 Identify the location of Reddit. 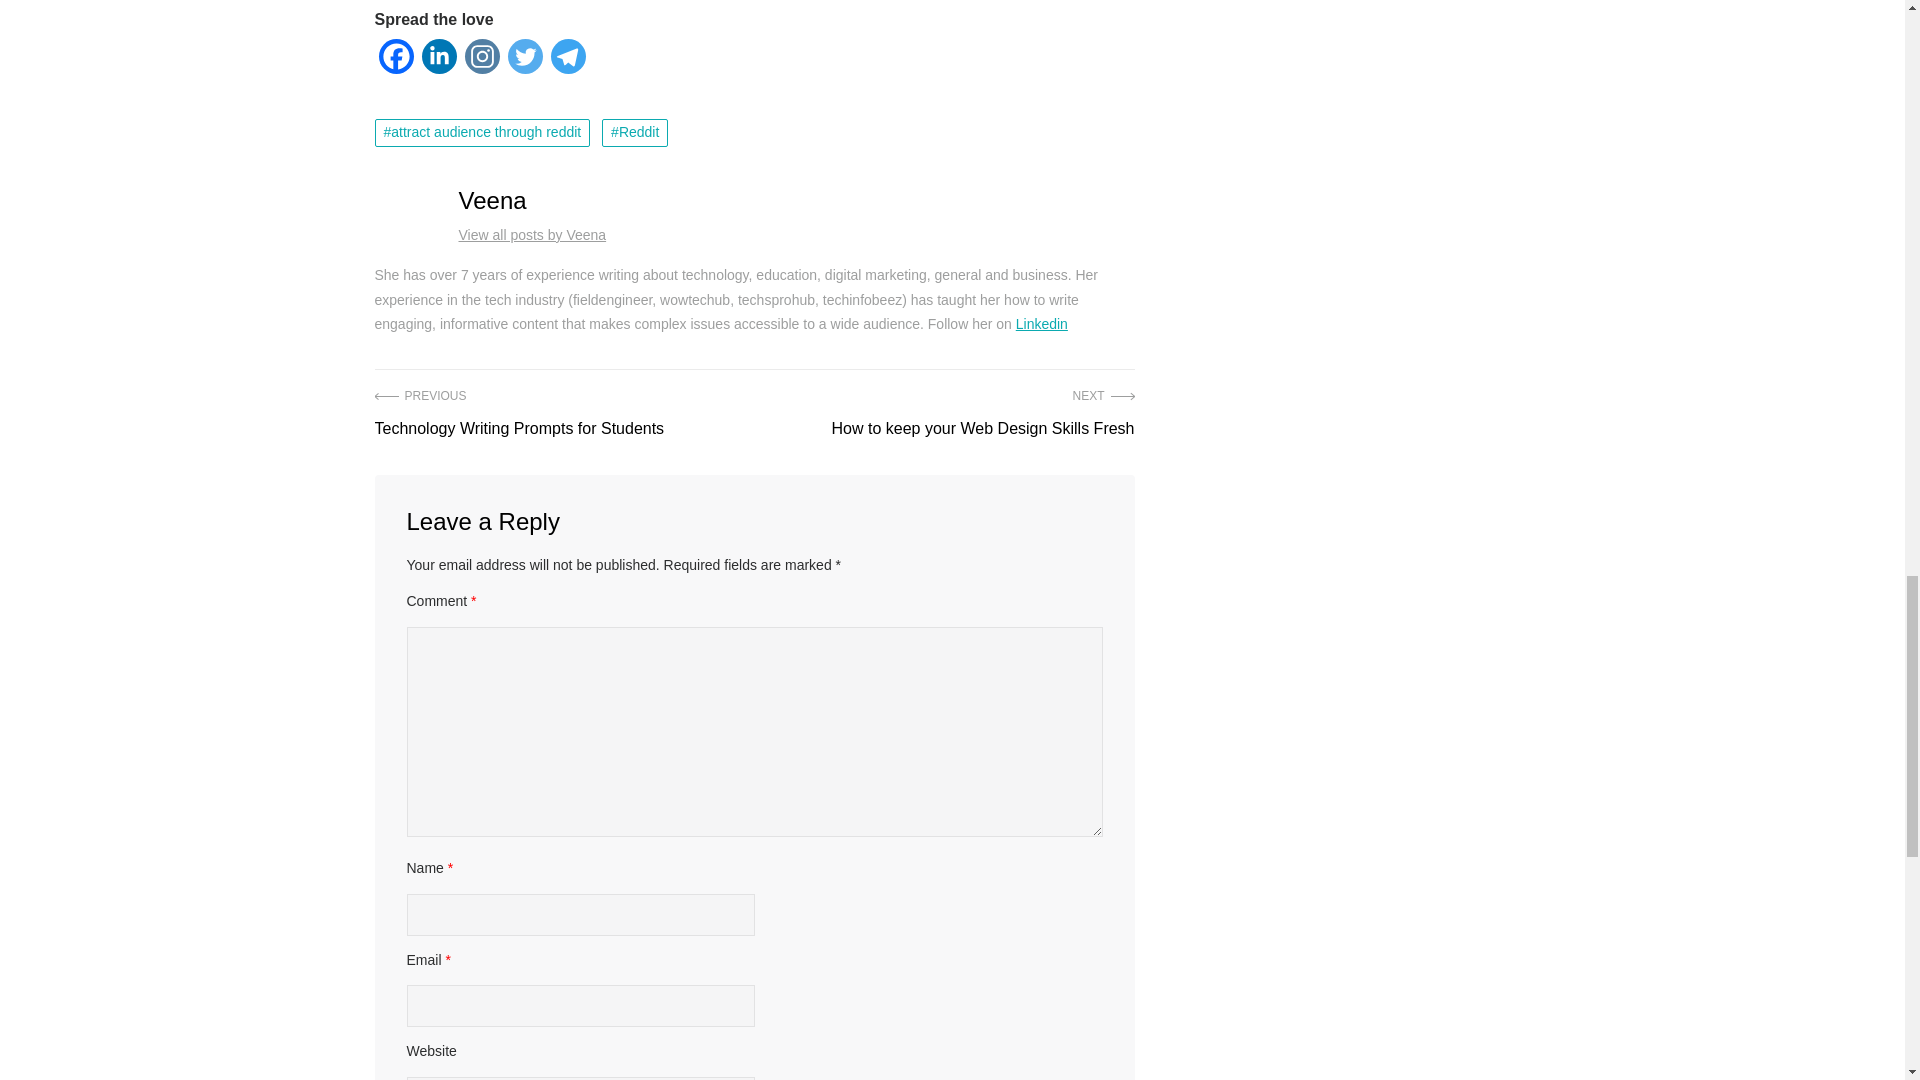
(482, 132).